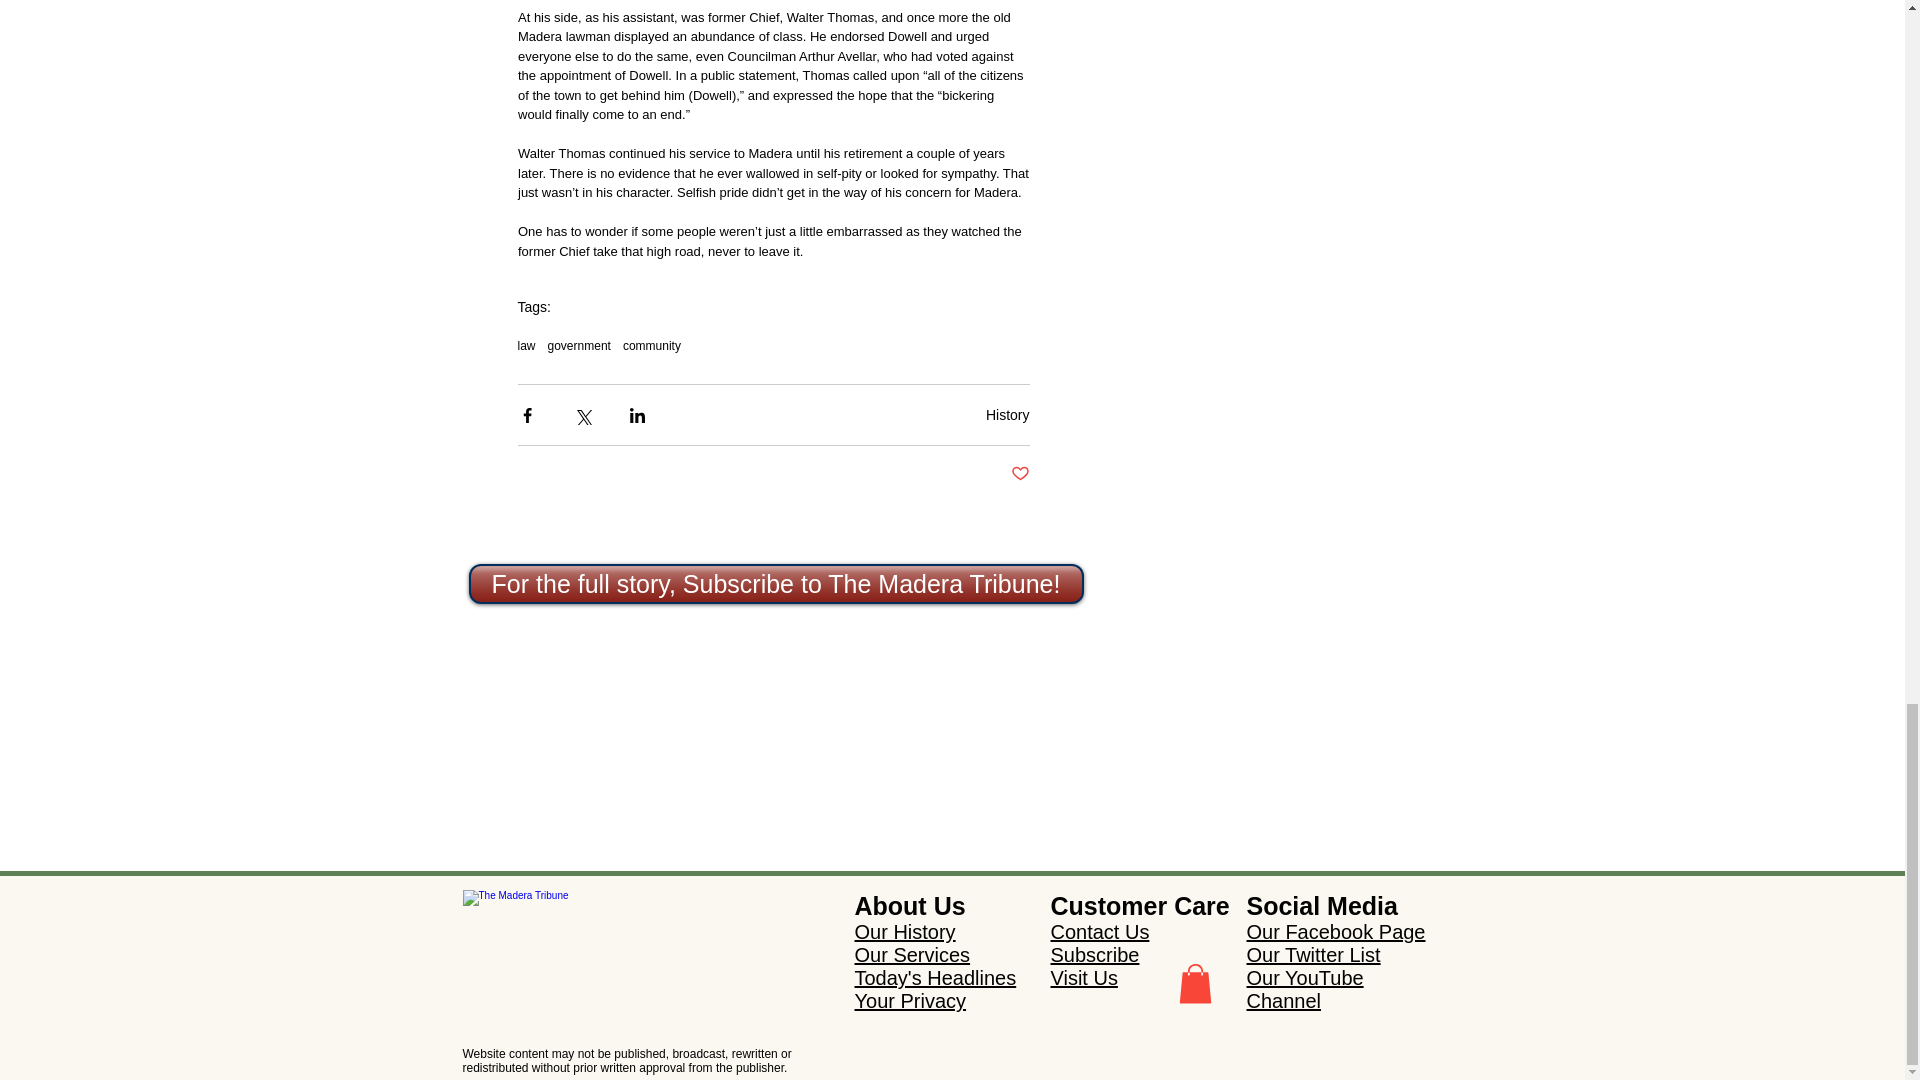  Describe the element at coordinates (1008, 415) in the screenshot. I see `History` at that location.